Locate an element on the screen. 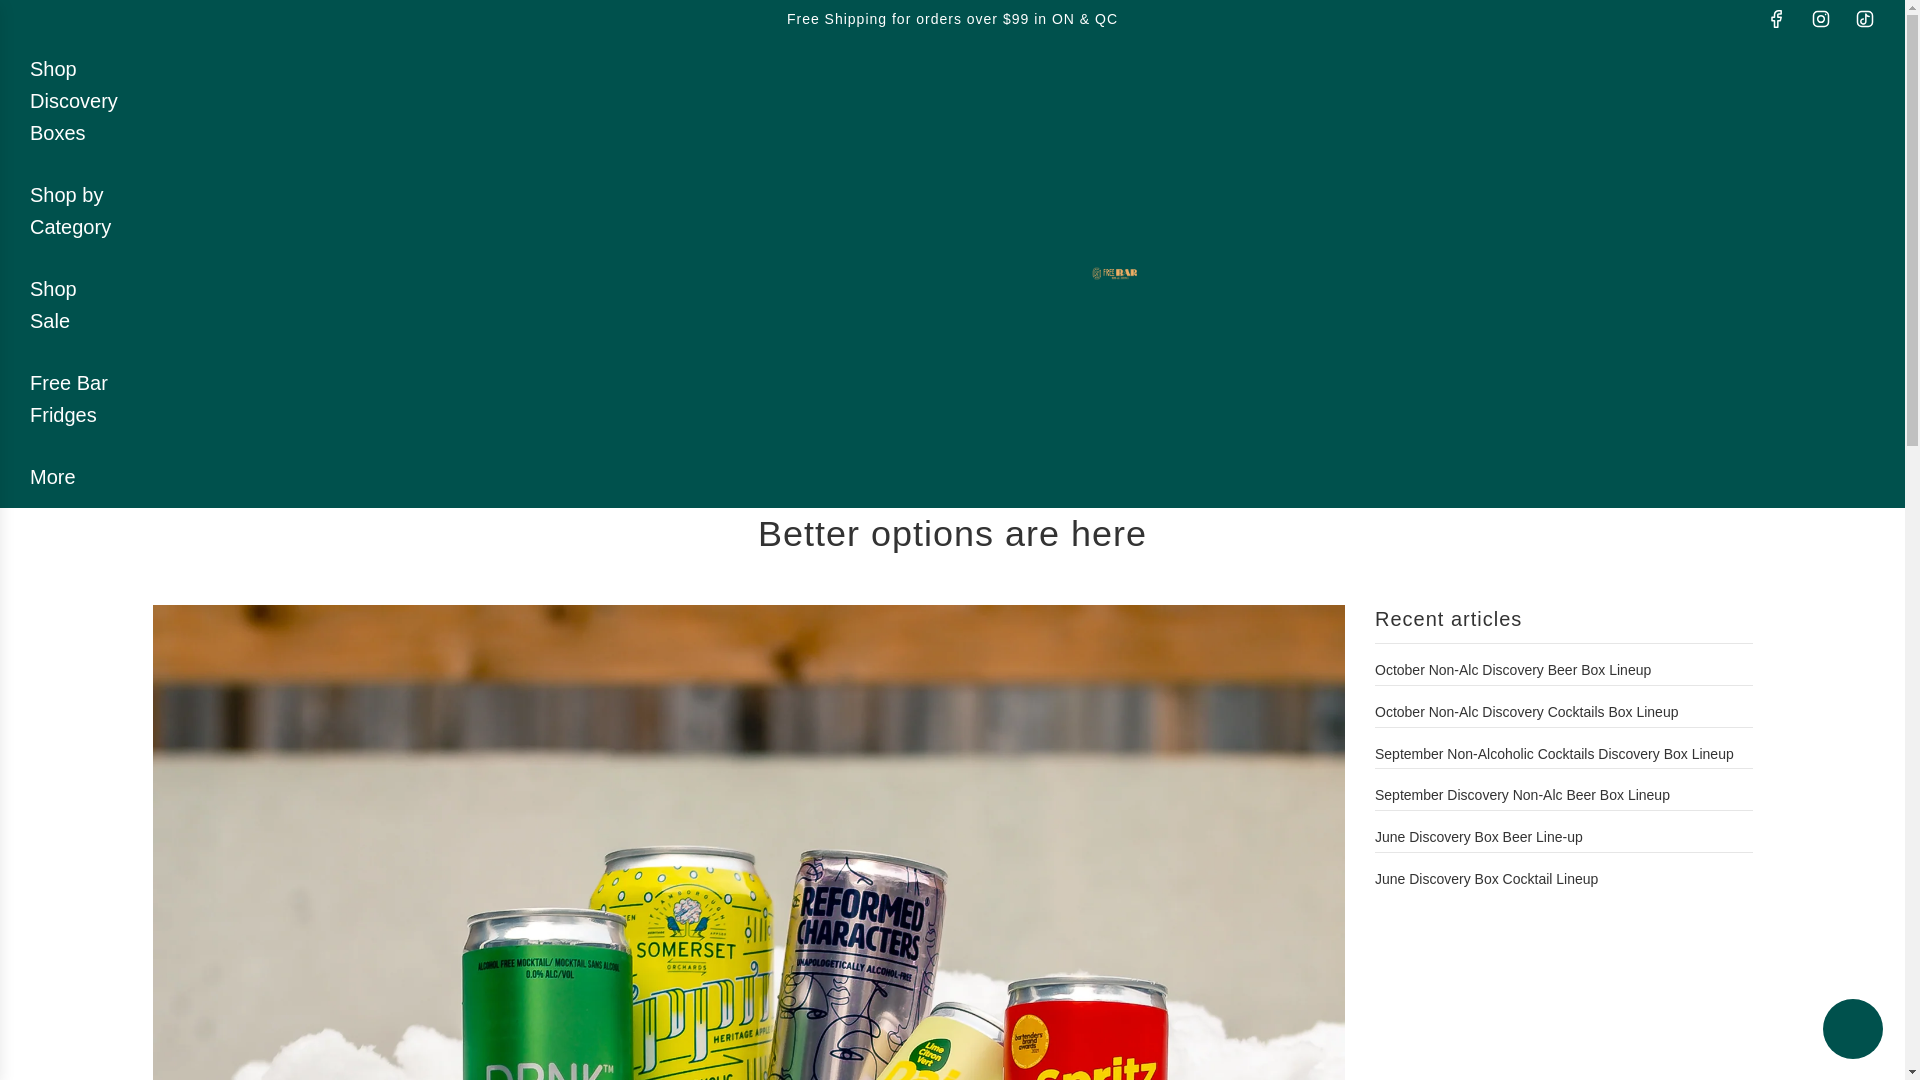 Image resolution: width=1920 pixels, height=1080 pixels. Shop by Category is located at coordinates (74, 211).